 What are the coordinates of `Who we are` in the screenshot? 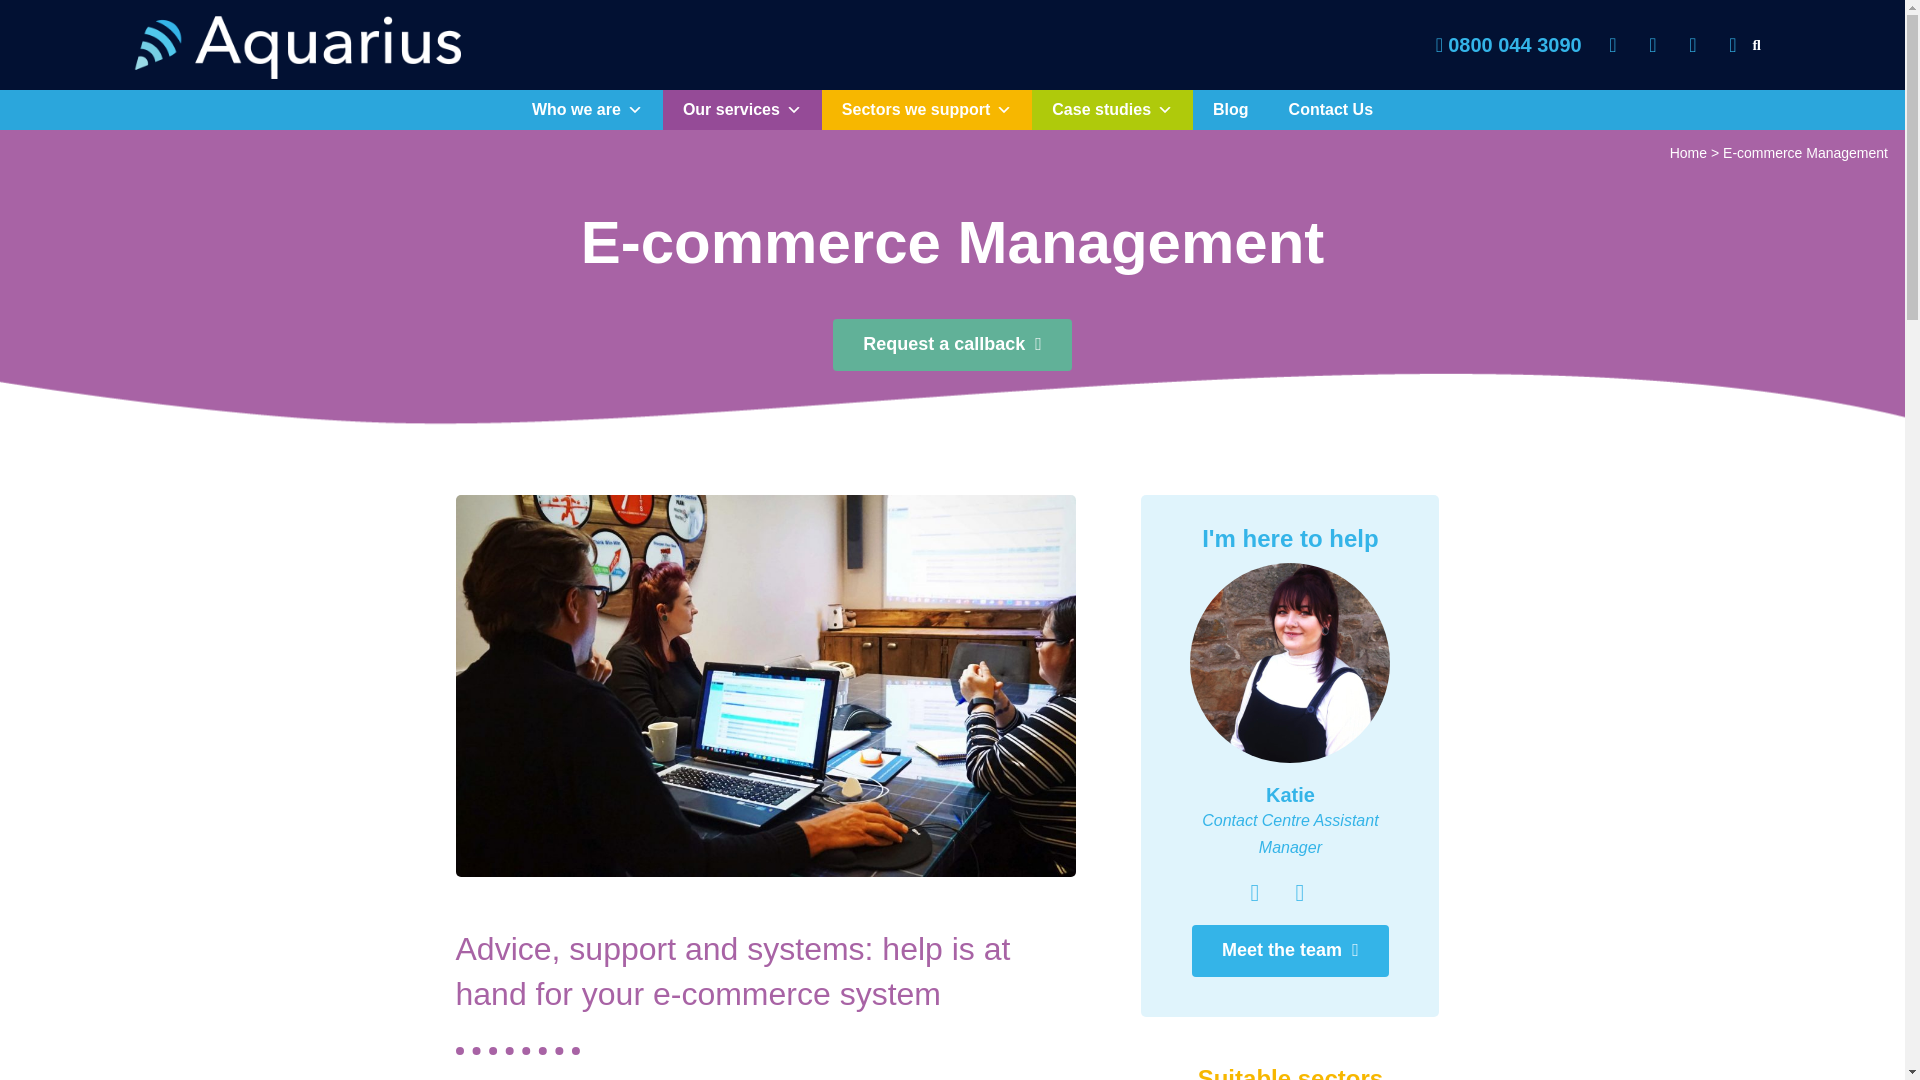 It's located at (587, 109).